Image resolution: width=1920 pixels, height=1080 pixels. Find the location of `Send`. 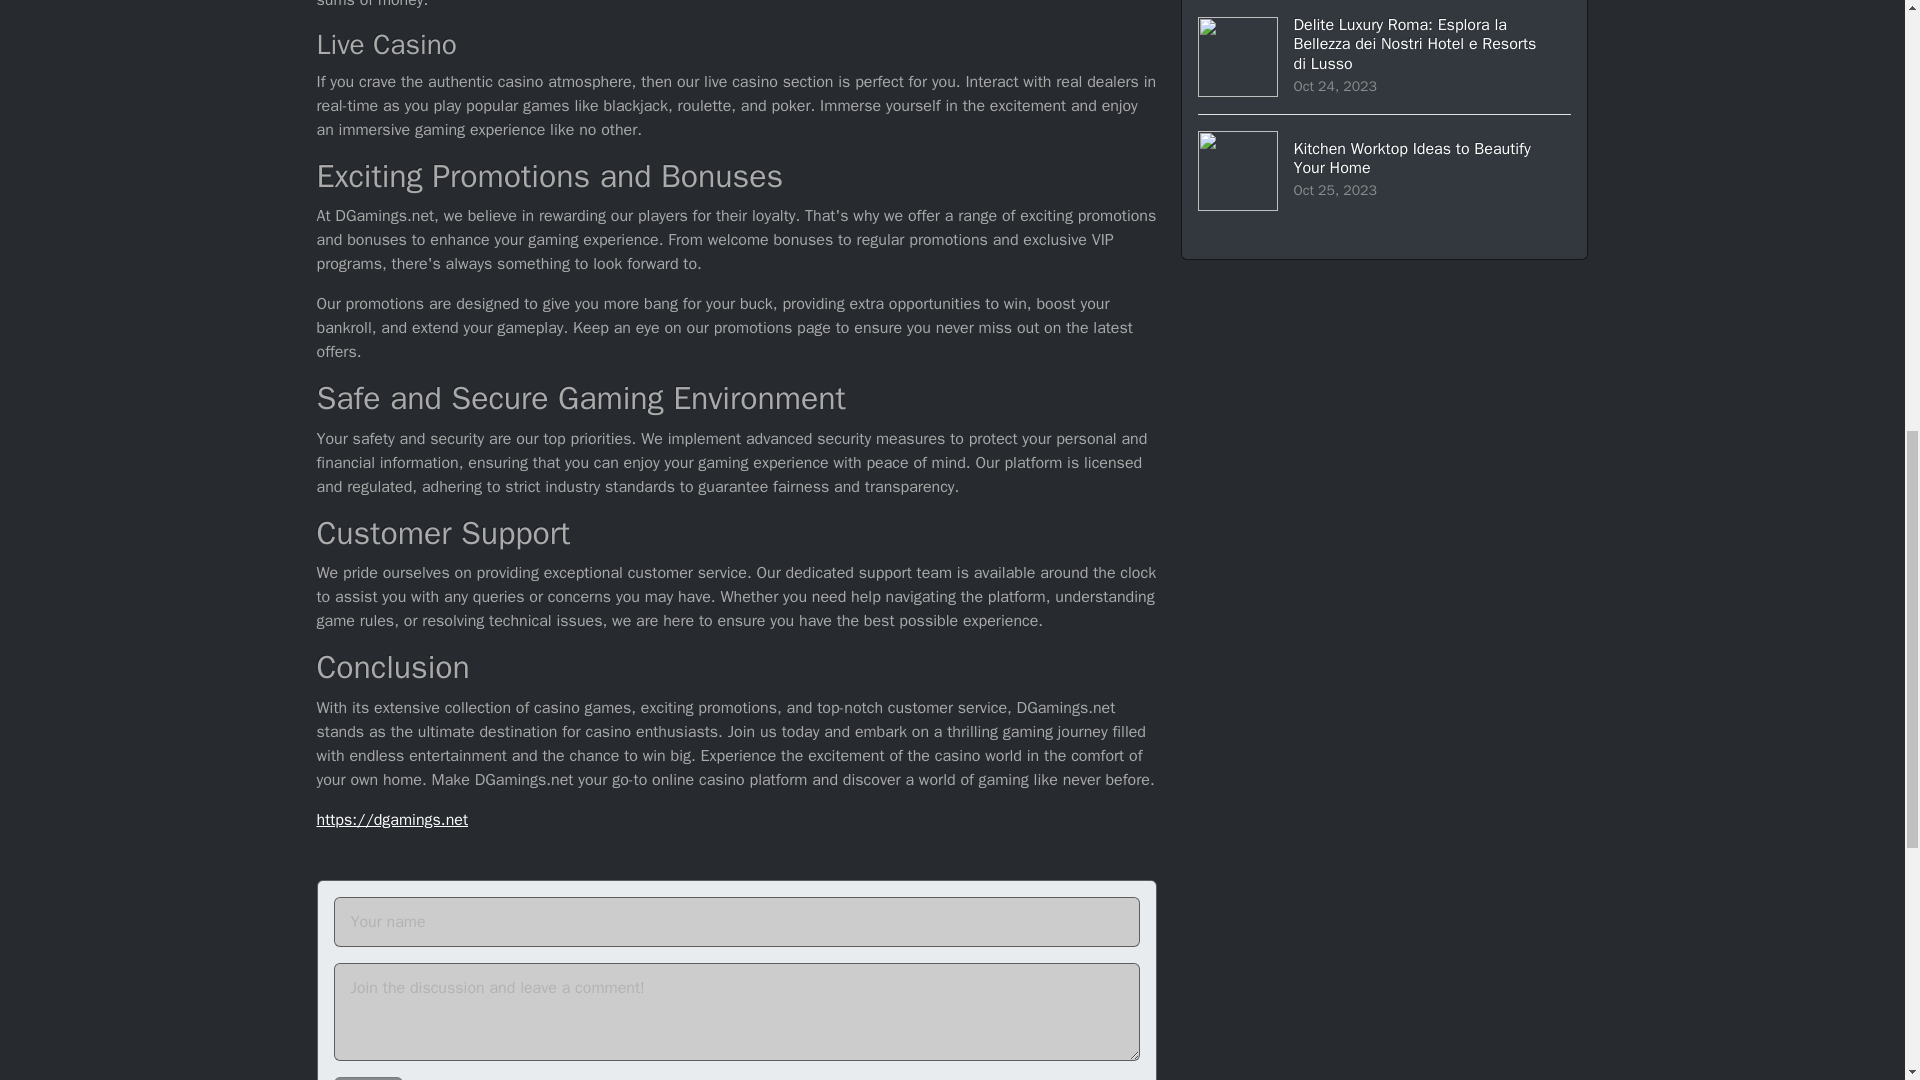

Send is located at coordinates (368, 1078).